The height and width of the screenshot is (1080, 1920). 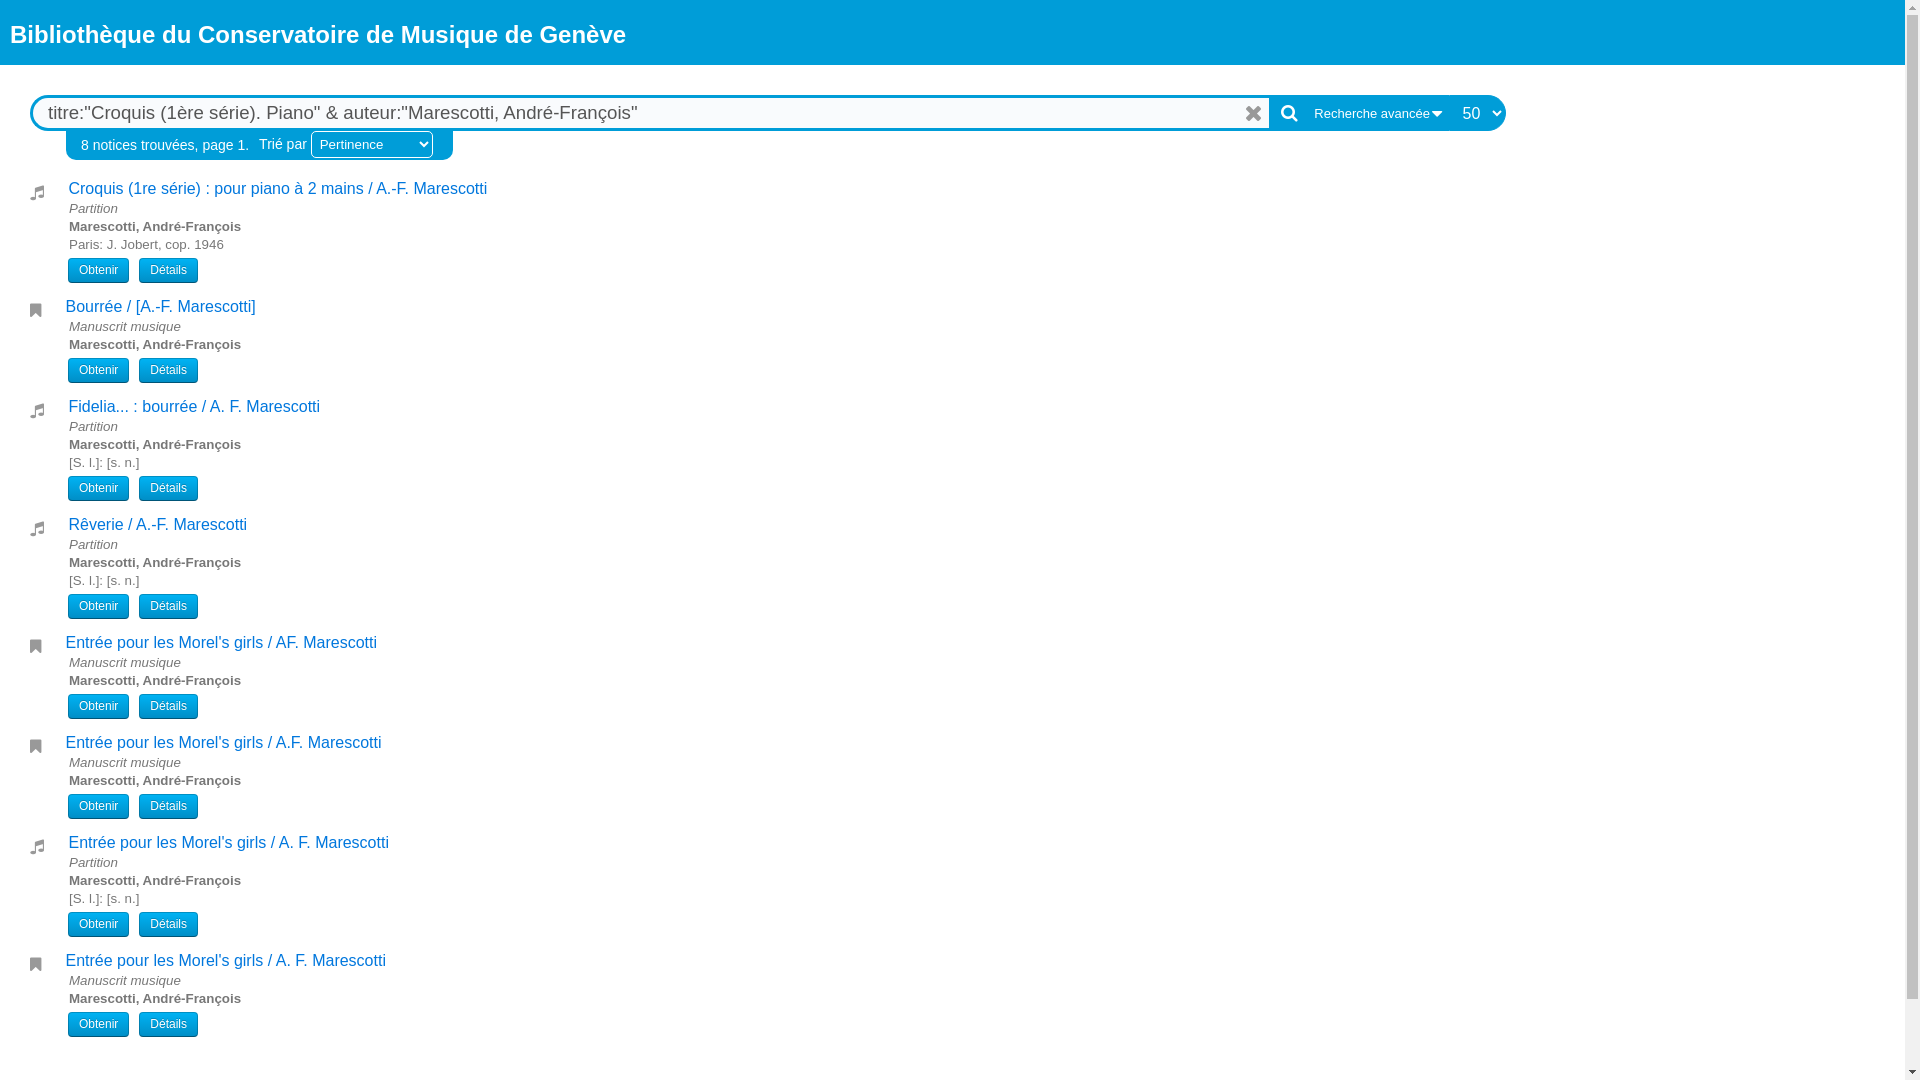 I want to click on Obtenir, so click(x=98, y=270).